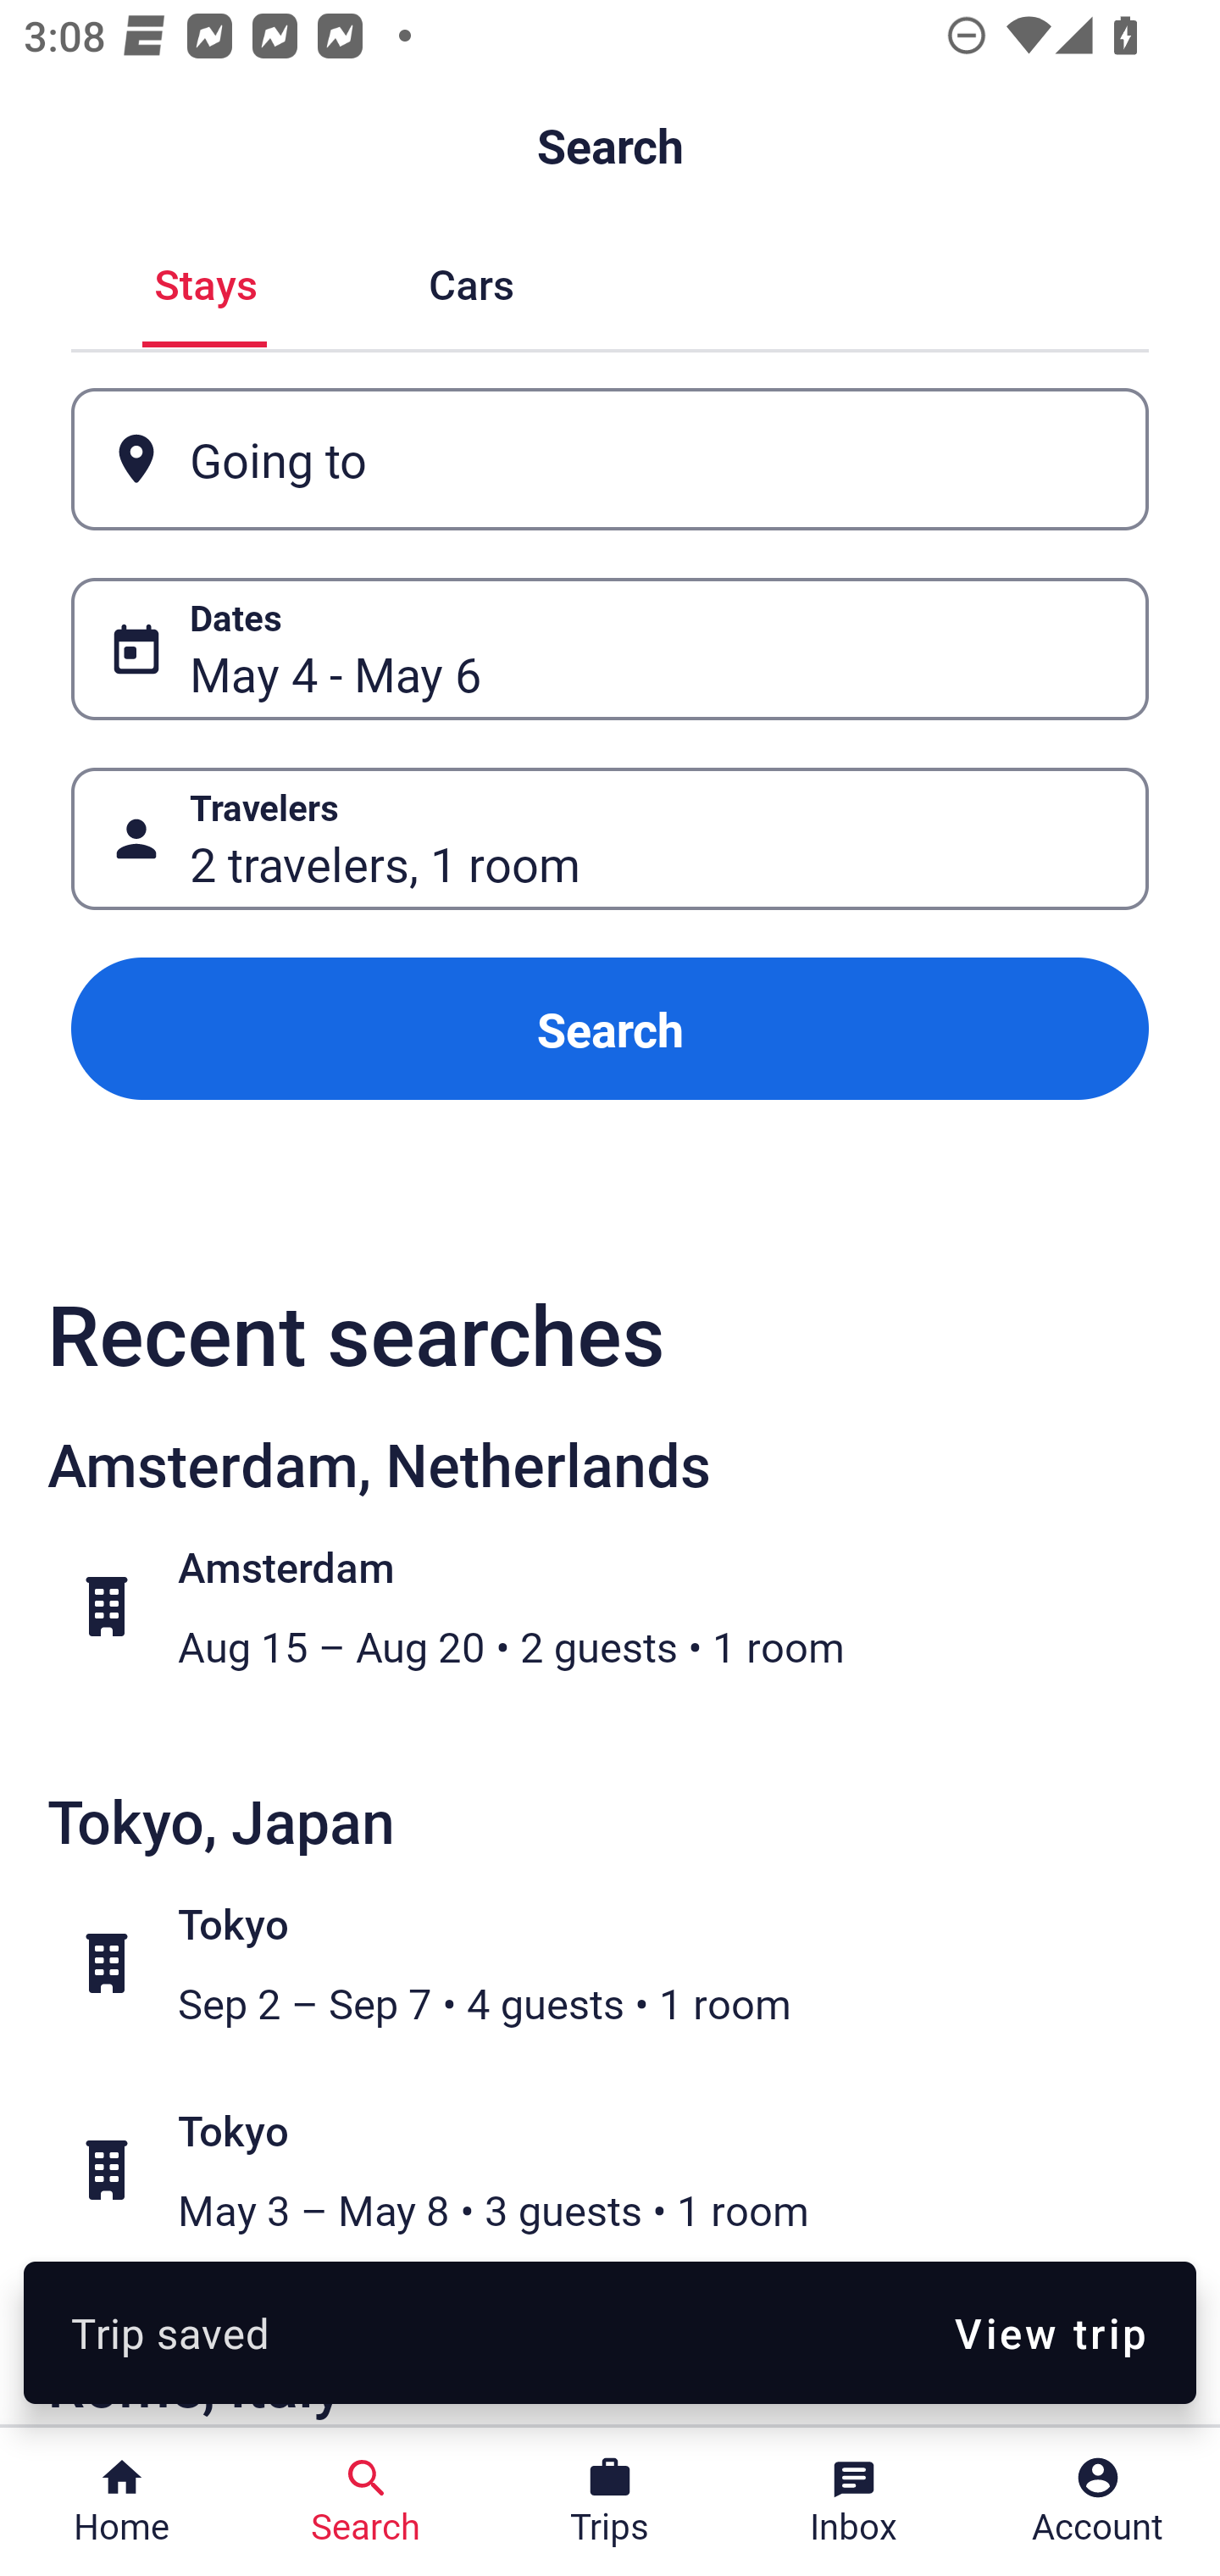 The width and height of the screenshot is (1220, 2576). What do you see at coordinates (627, 1607) in the screenshot?
I see `Amsterdam Aug 15 – Aug 20 • 2 guests • 1 room` at bounding box center [627, 1607].